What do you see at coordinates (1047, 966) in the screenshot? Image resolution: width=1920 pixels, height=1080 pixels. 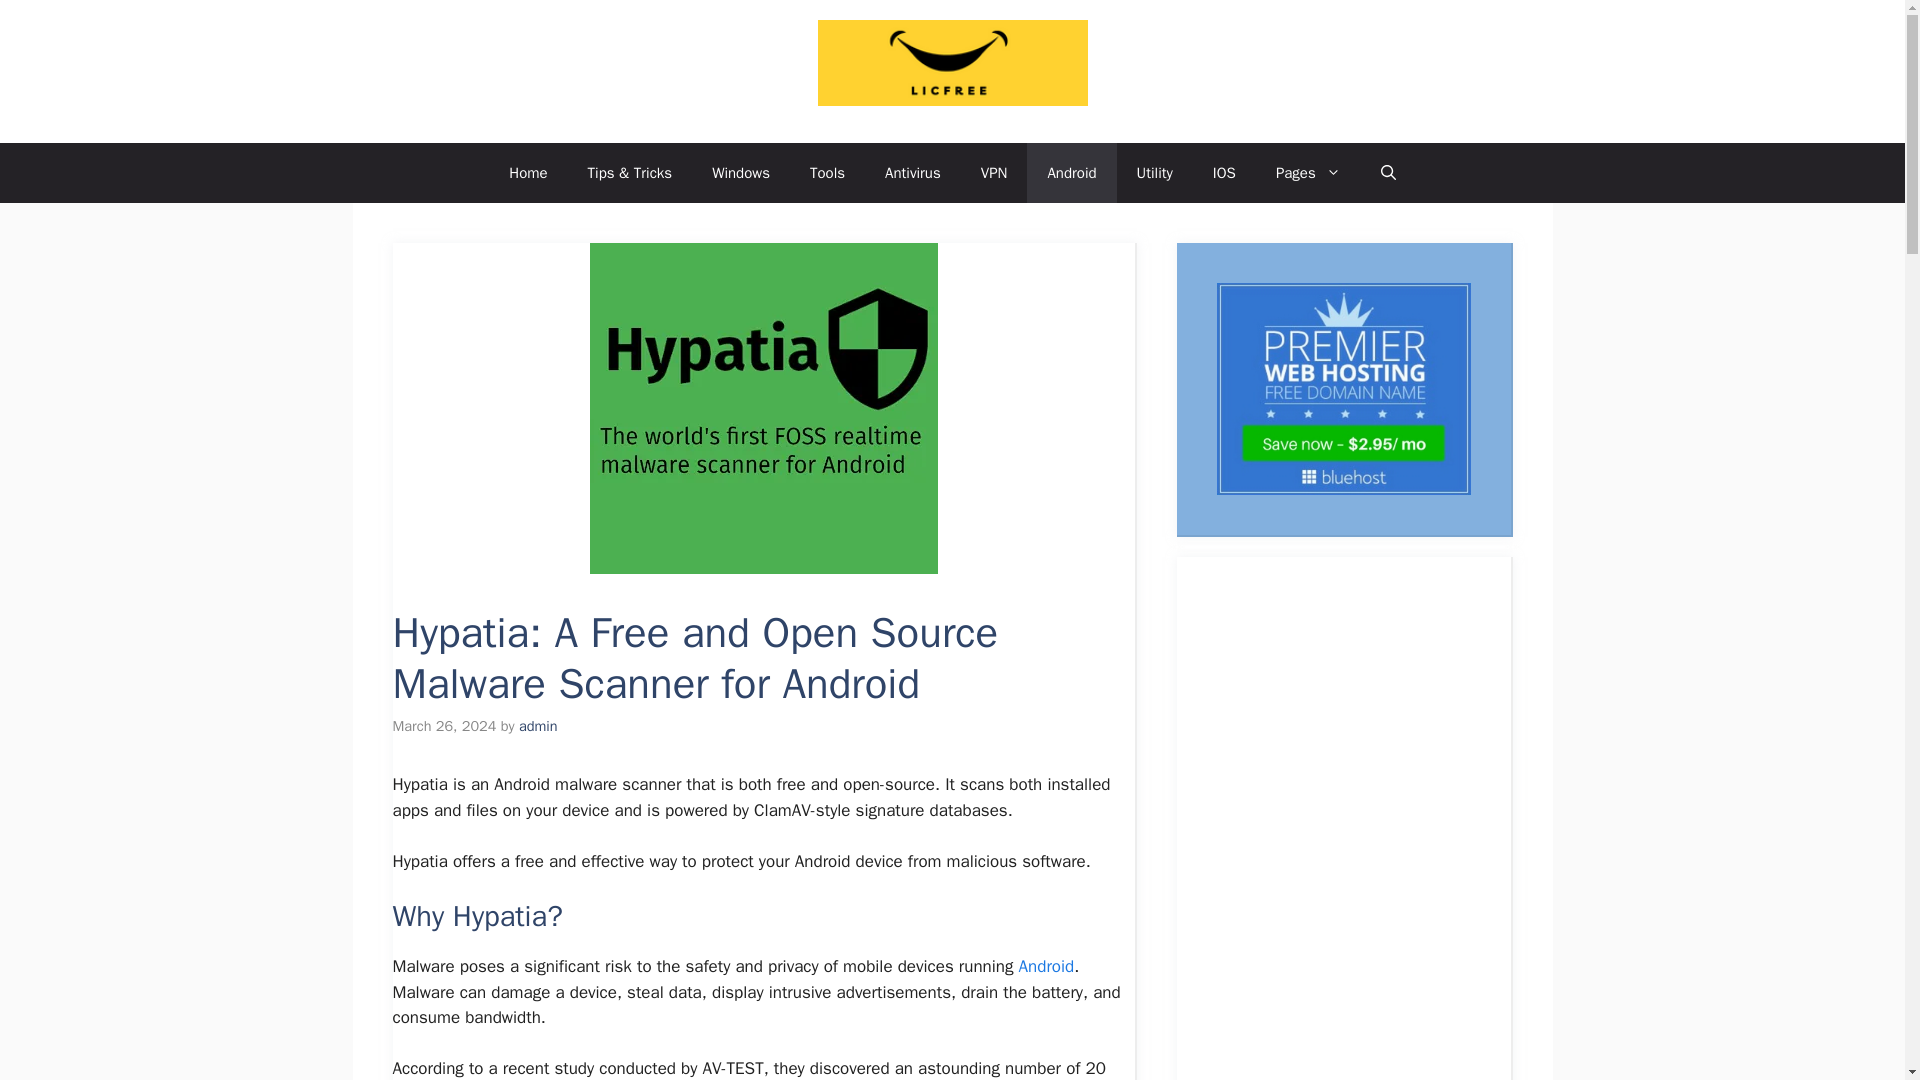 I see `Android` at bounding box center [1047, 966].